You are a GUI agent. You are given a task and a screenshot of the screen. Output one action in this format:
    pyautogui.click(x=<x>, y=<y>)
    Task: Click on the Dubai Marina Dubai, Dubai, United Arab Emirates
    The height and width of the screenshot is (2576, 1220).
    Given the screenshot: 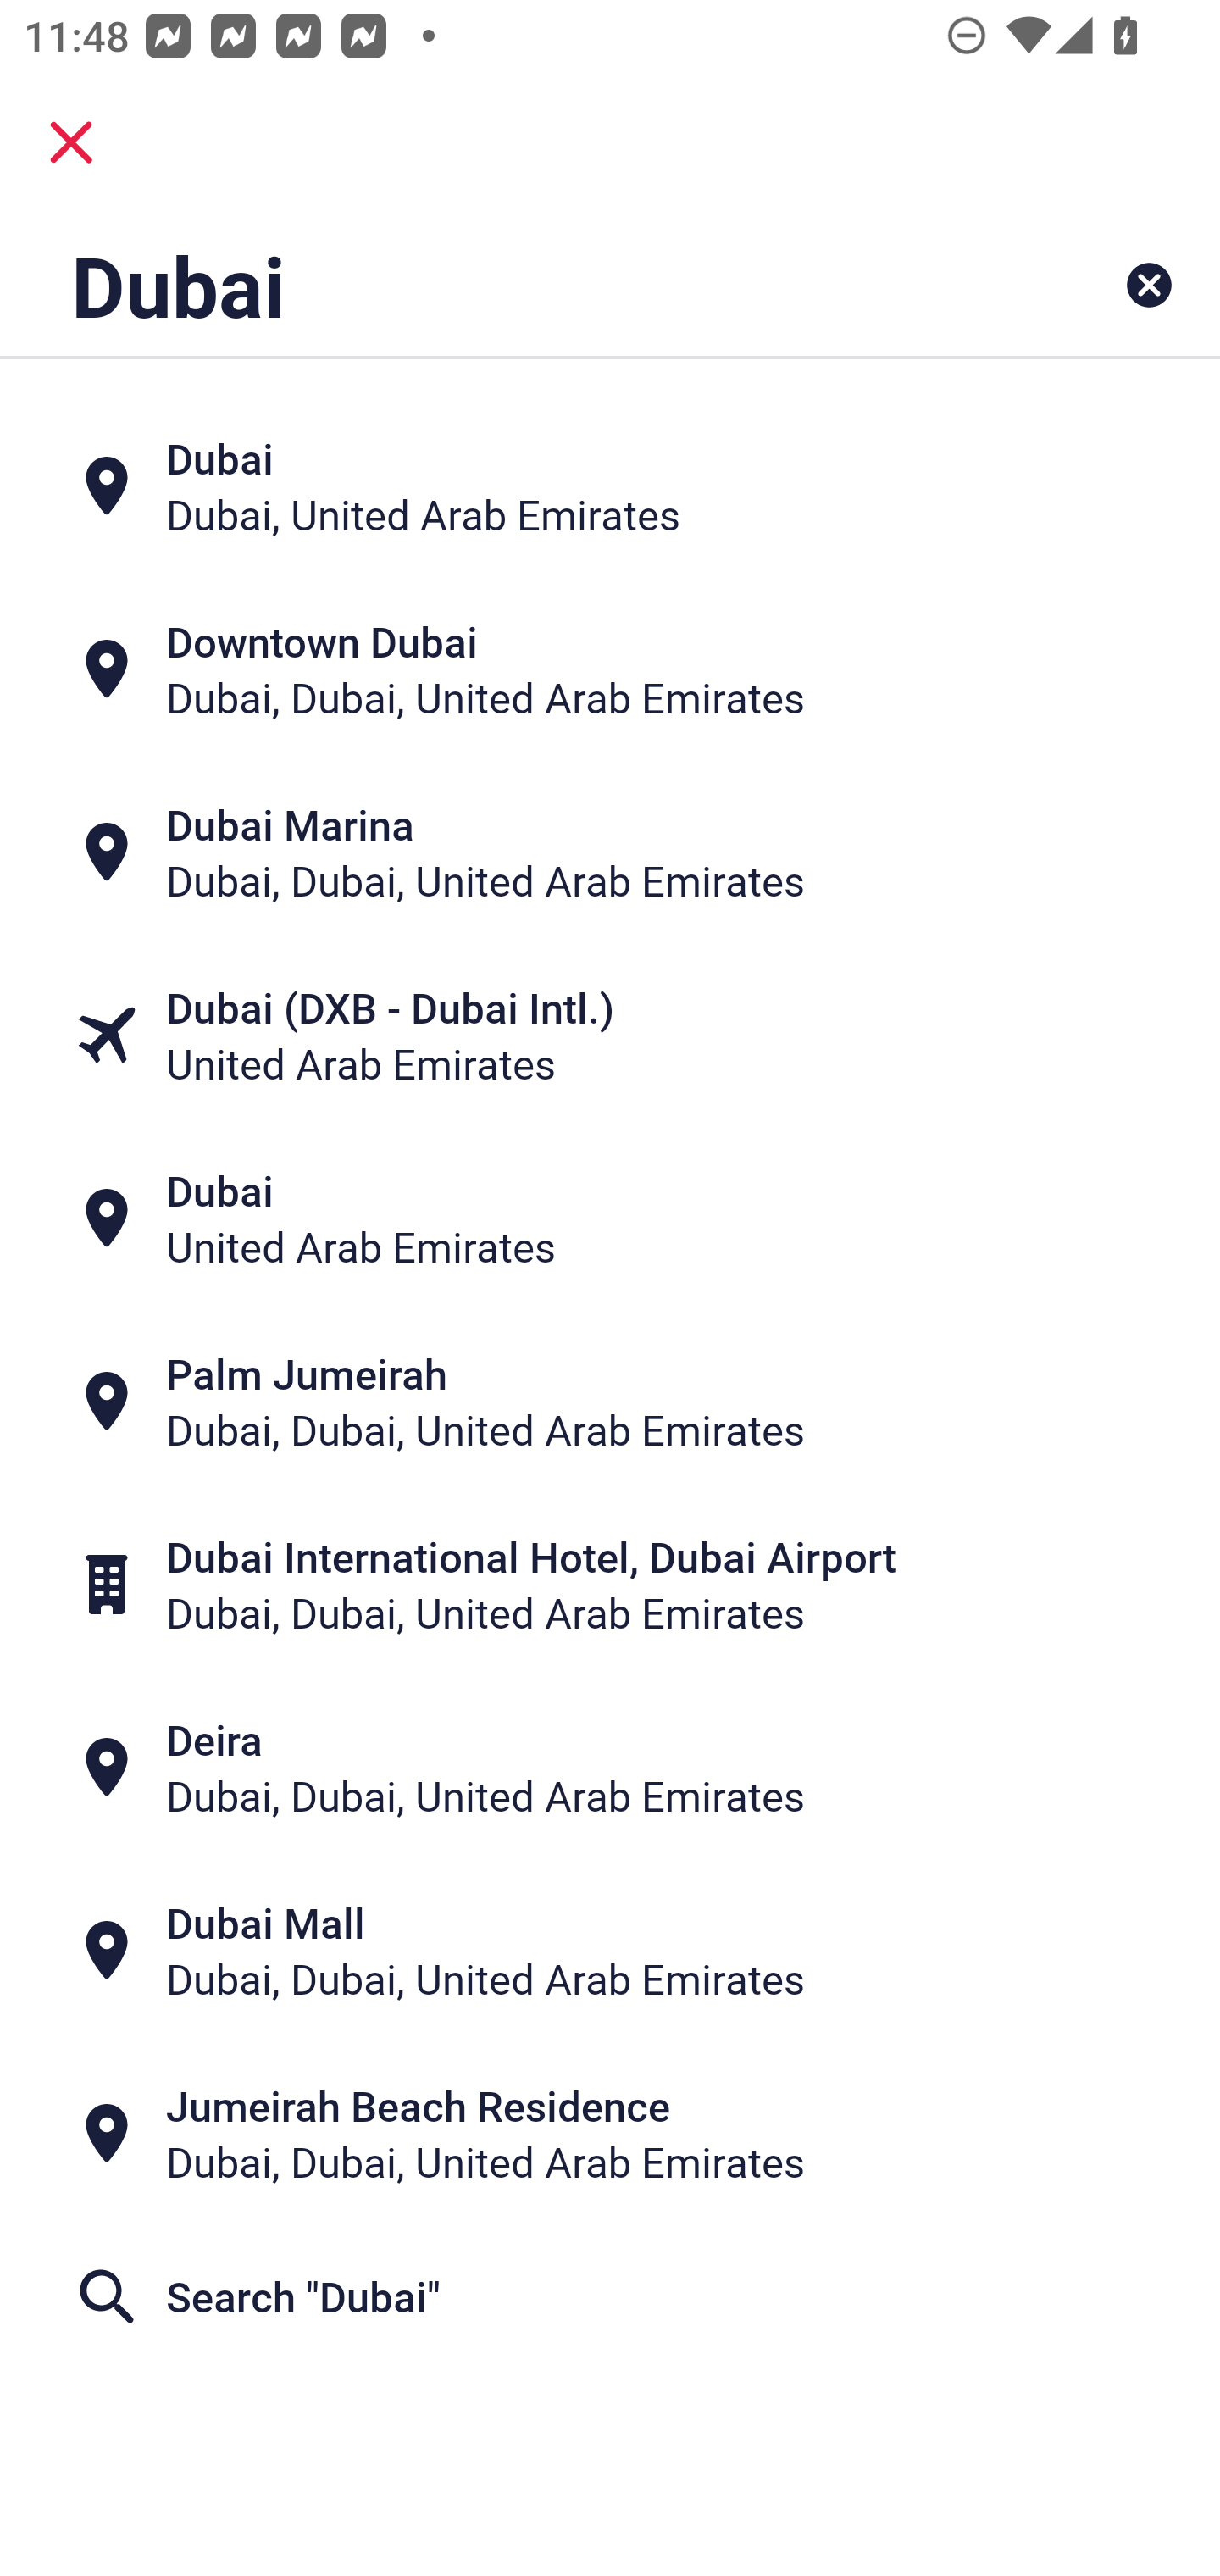 What is the action you would take?
    pyautogui.click(x=610, y=851)
    